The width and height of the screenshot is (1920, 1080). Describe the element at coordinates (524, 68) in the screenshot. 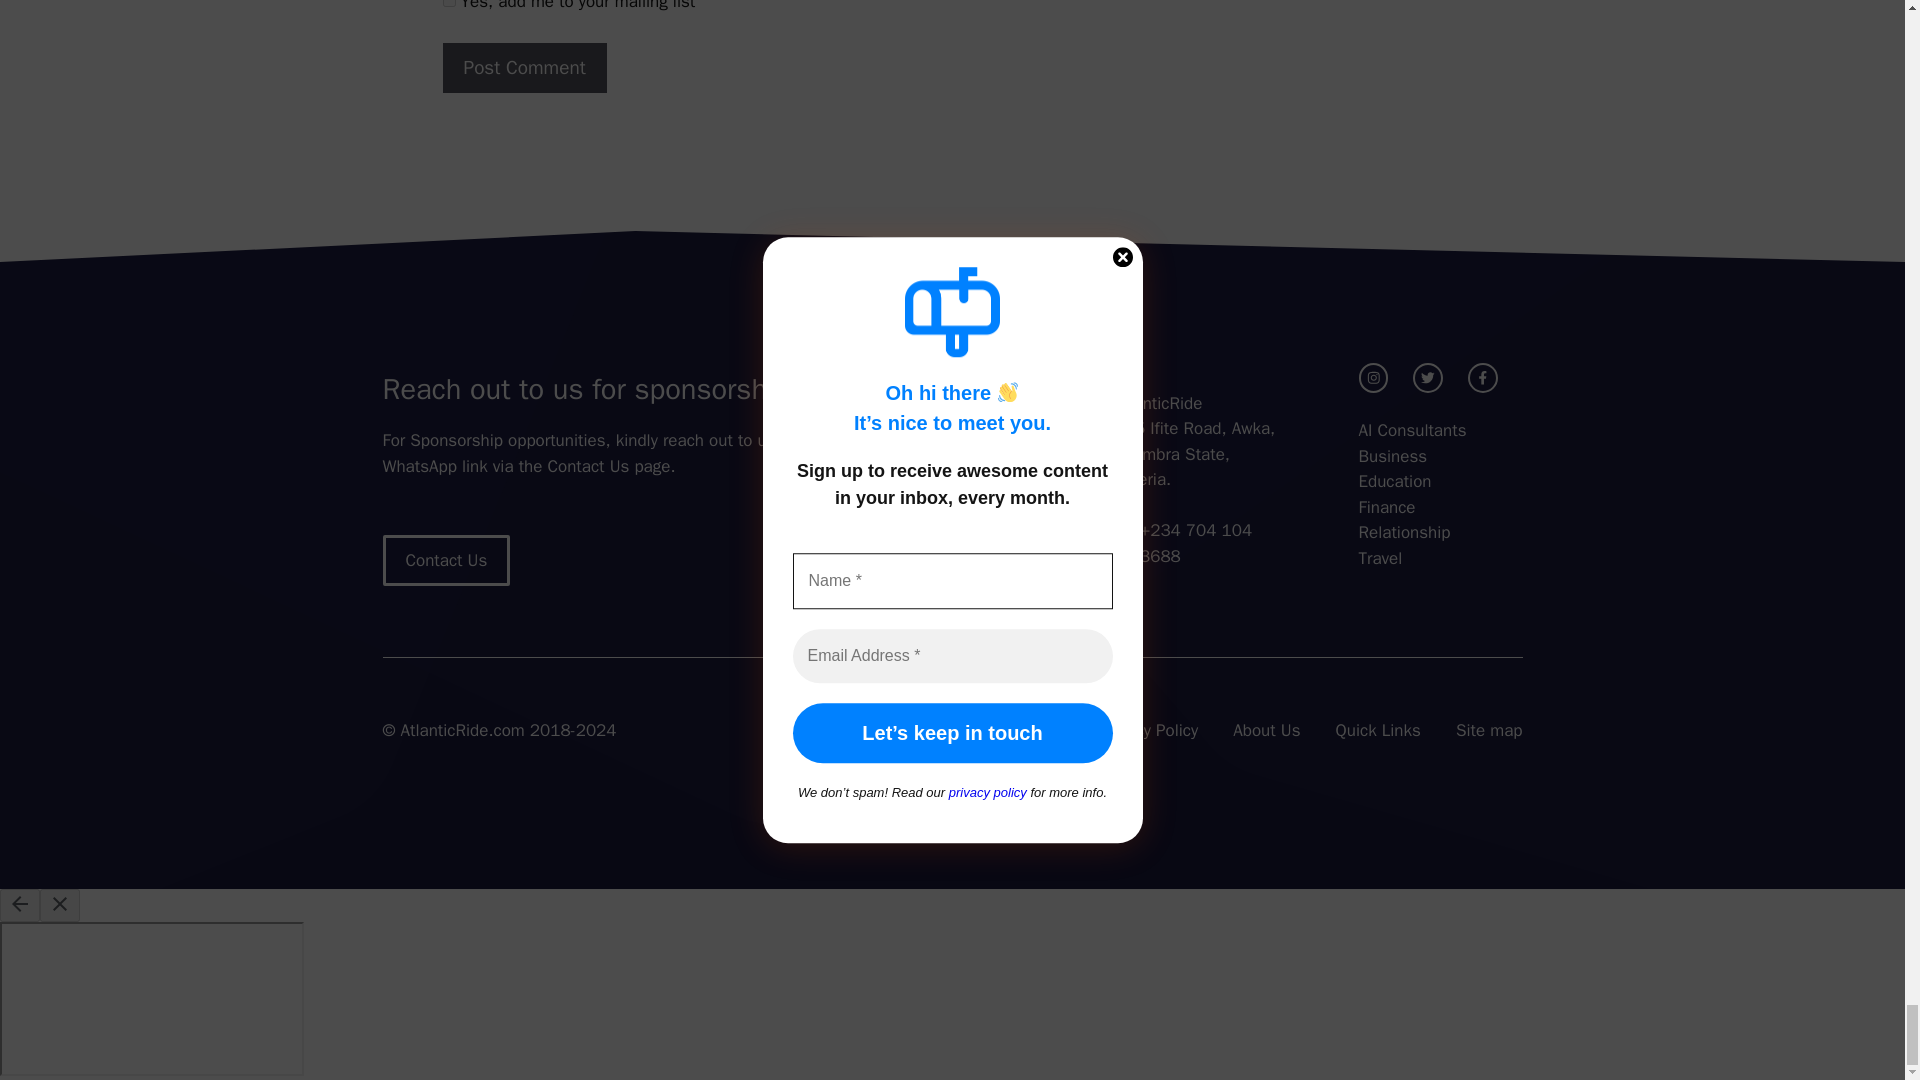

I see `Post Comment` at that location.